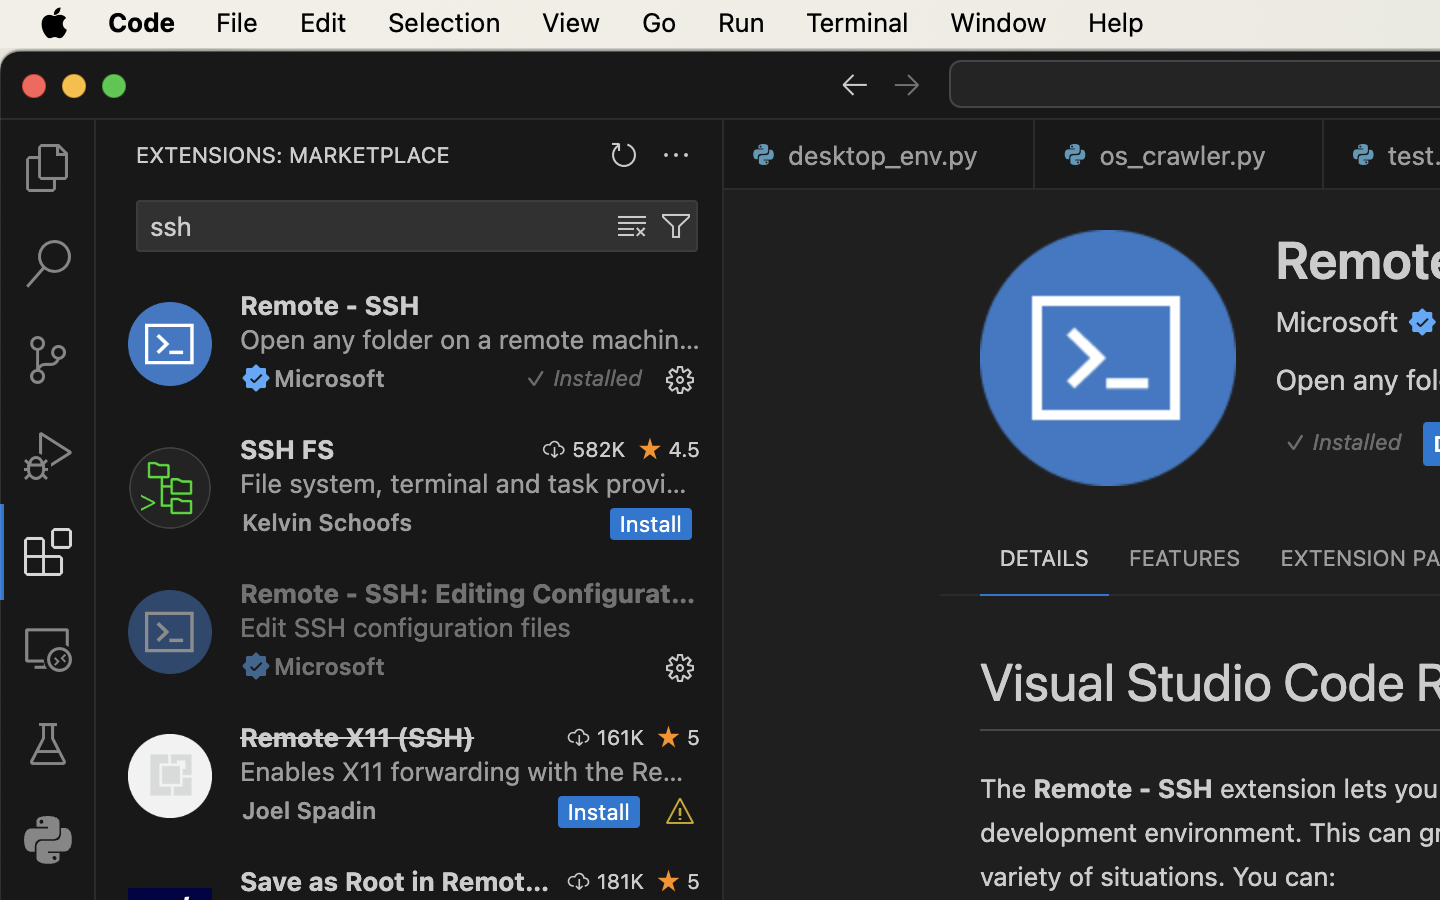 The image size is (1440, 900). I want to click on SSH FS, so click(288, 449).